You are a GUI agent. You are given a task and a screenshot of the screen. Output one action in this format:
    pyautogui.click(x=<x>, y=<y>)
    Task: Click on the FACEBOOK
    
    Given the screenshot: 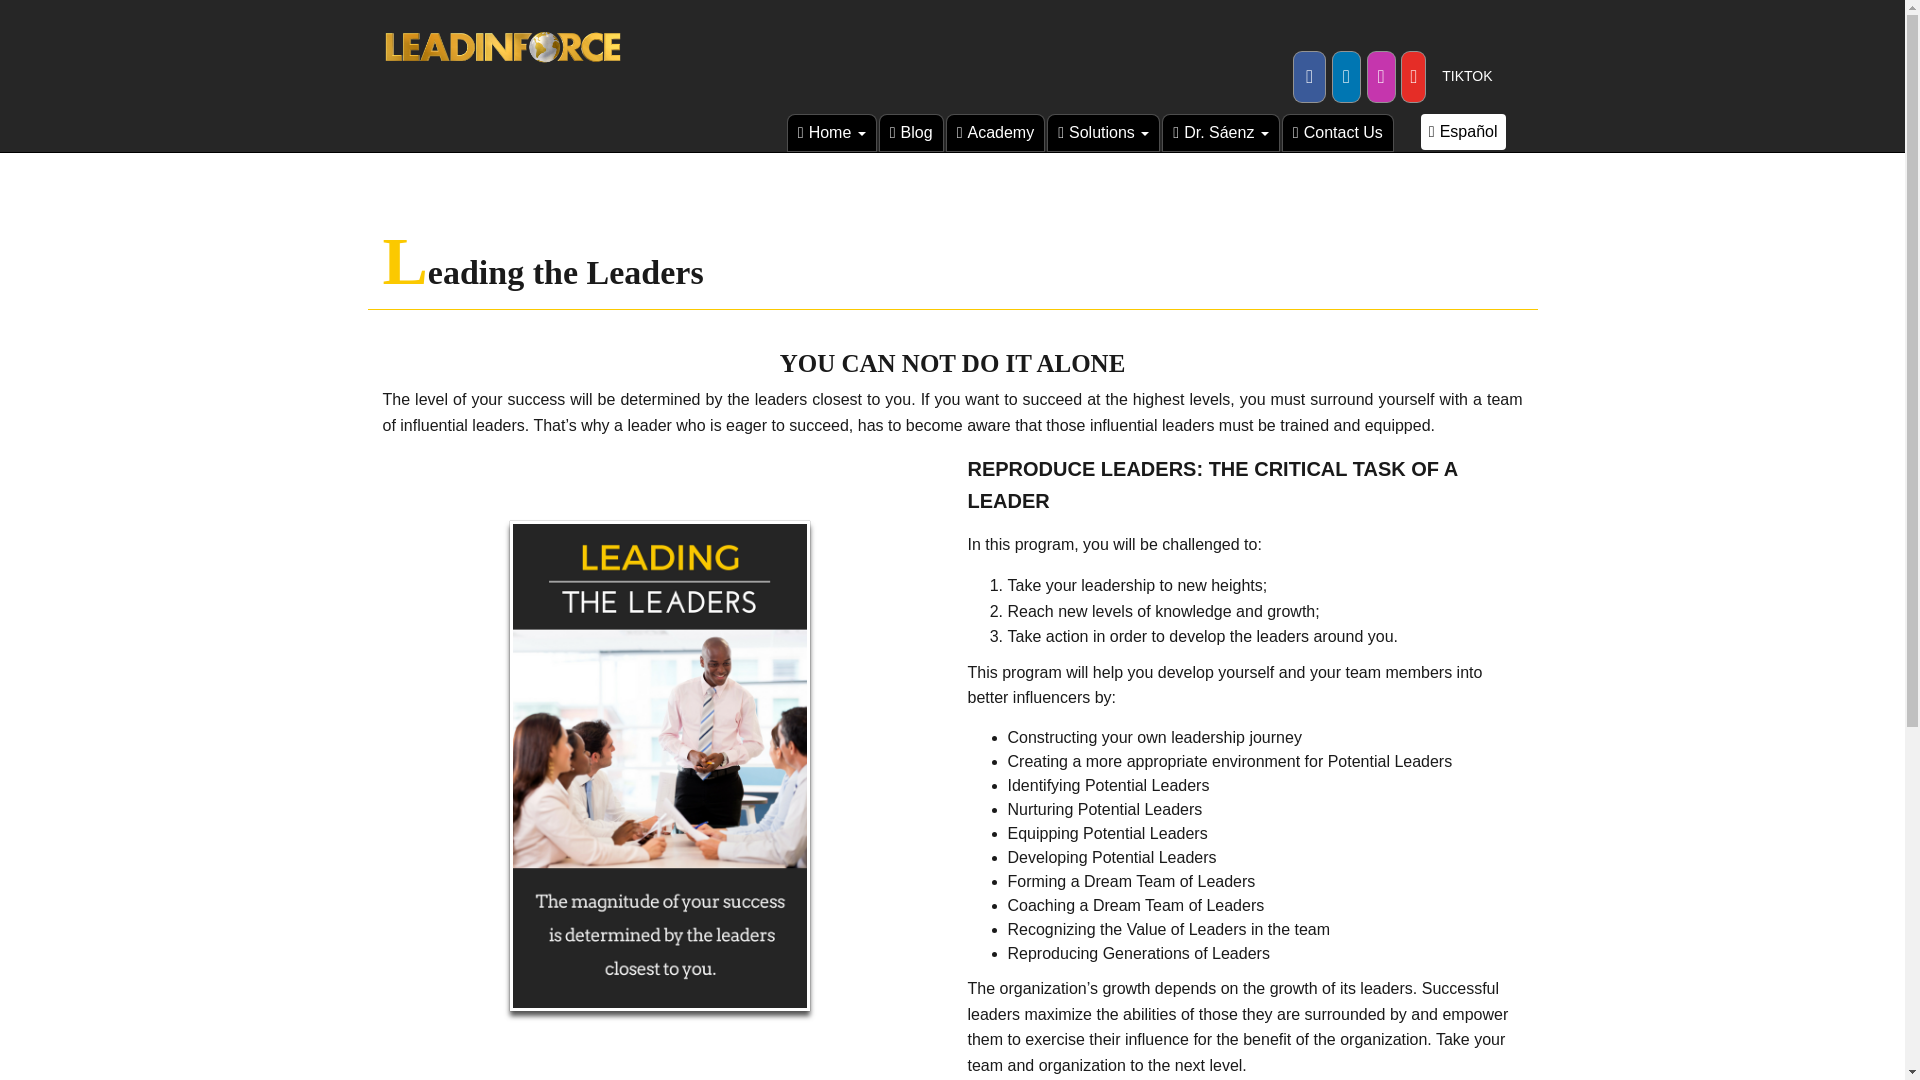 What is the action you would take?
    pyautogui.click(x=1310, y=76)
    